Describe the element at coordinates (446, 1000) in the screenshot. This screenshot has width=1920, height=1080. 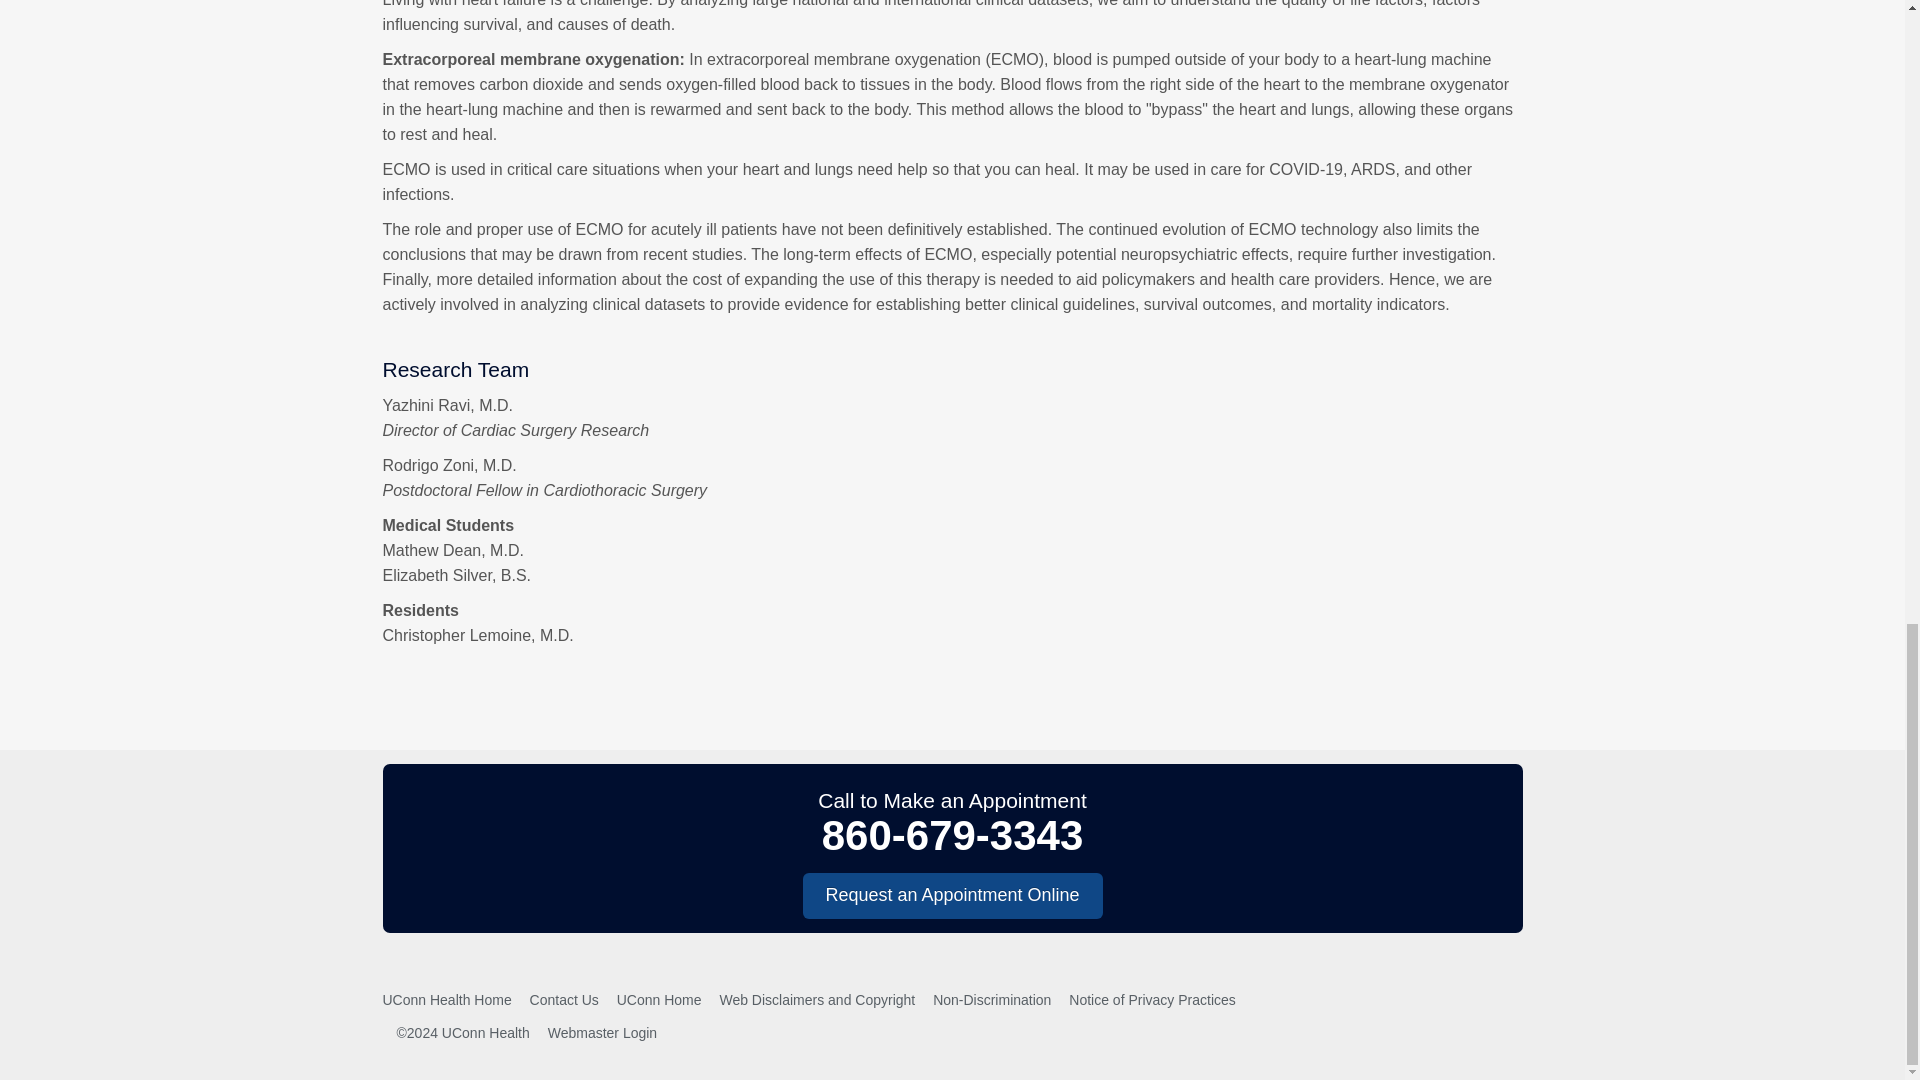
I see `UConn Health Home` at that location.